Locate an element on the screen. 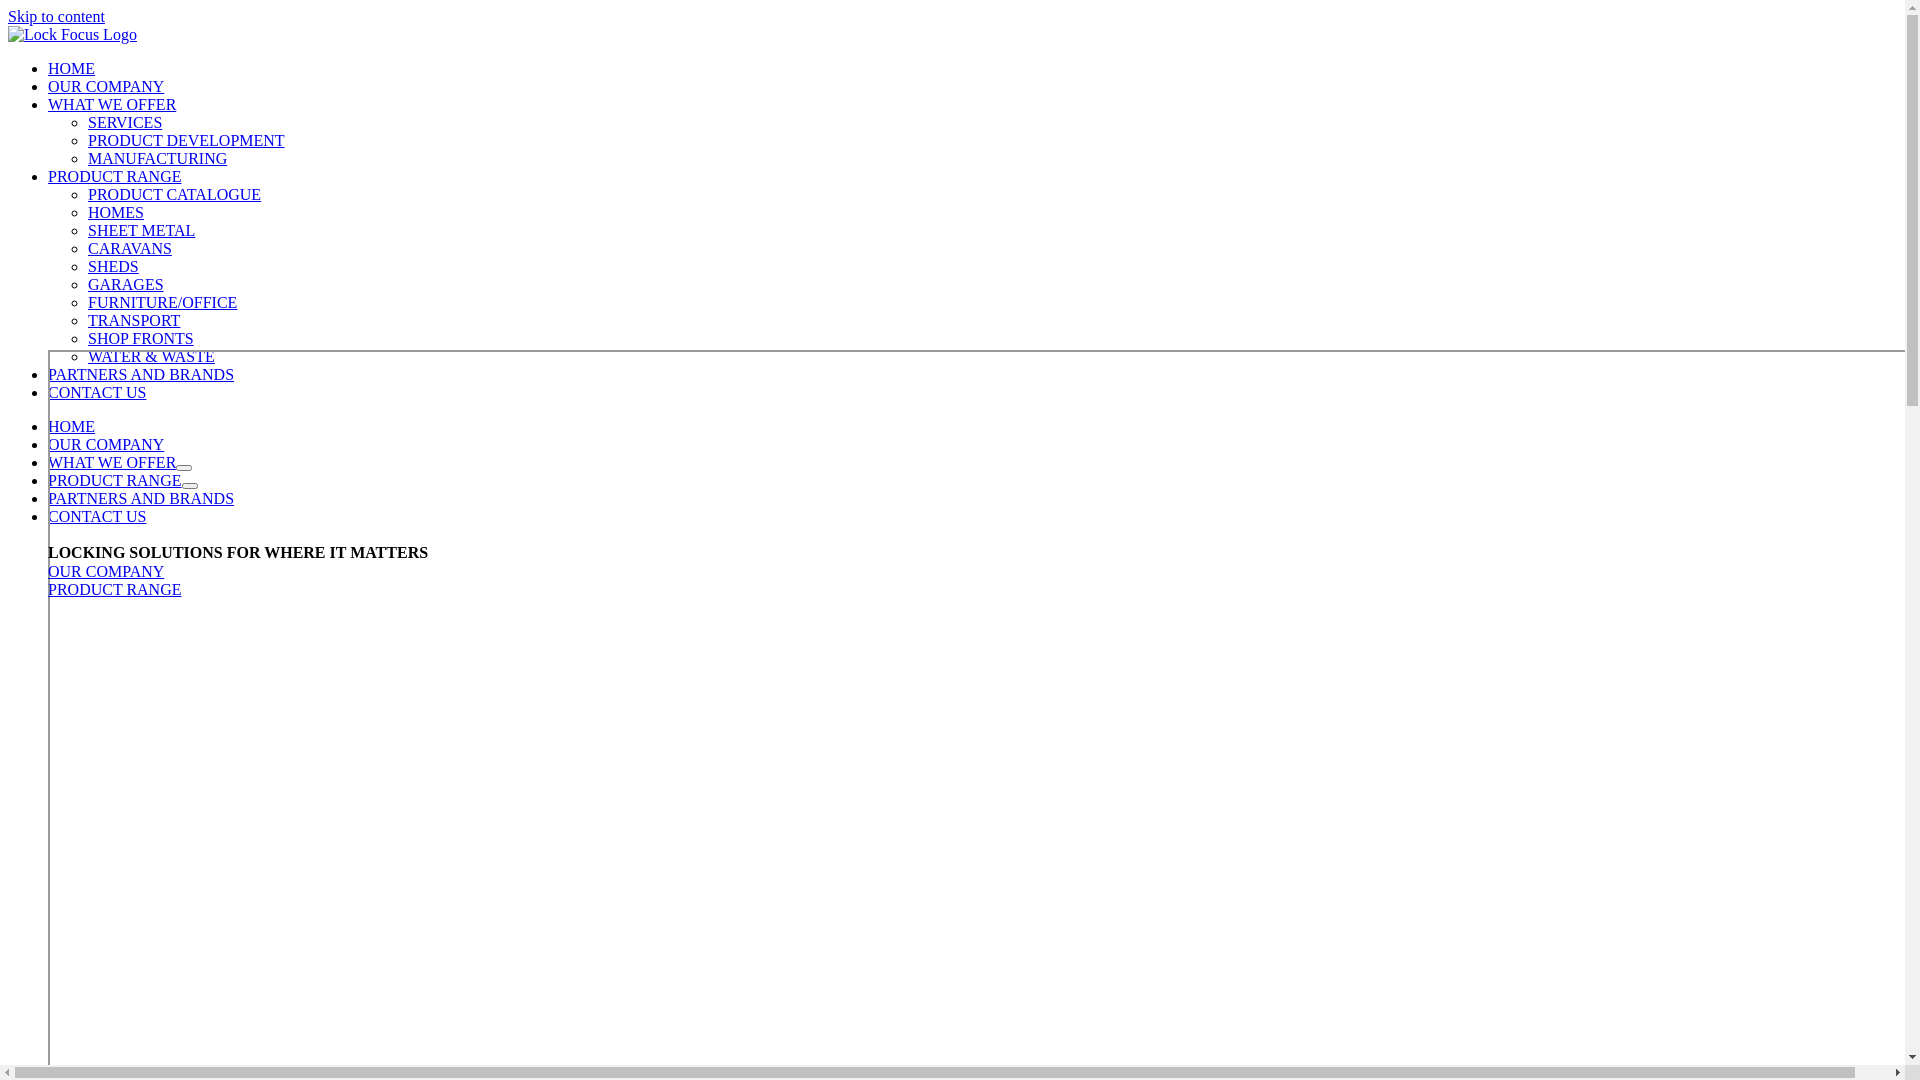  PRODUCT DEVELOPMENT is located at coordinates (186, 140).